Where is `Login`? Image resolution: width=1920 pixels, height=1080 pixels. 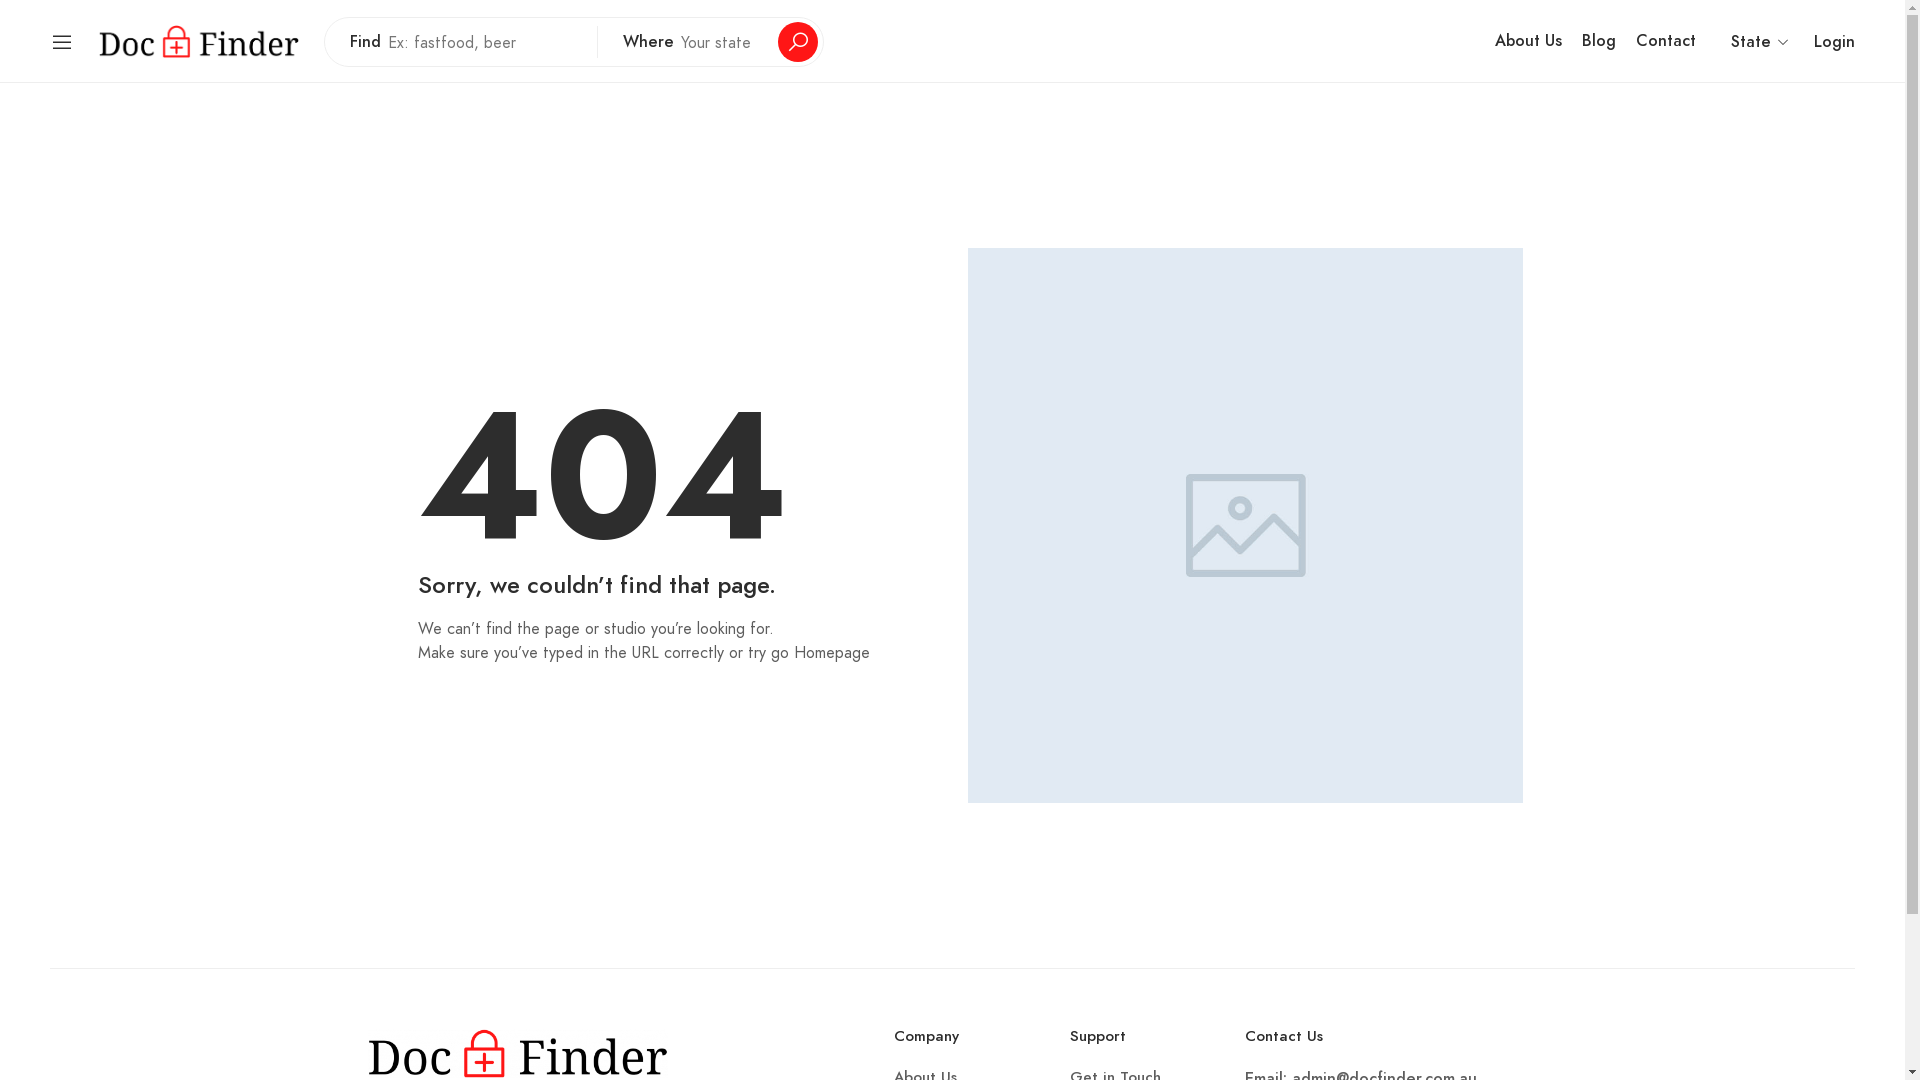
Login is located at coordinates (1834, 42).